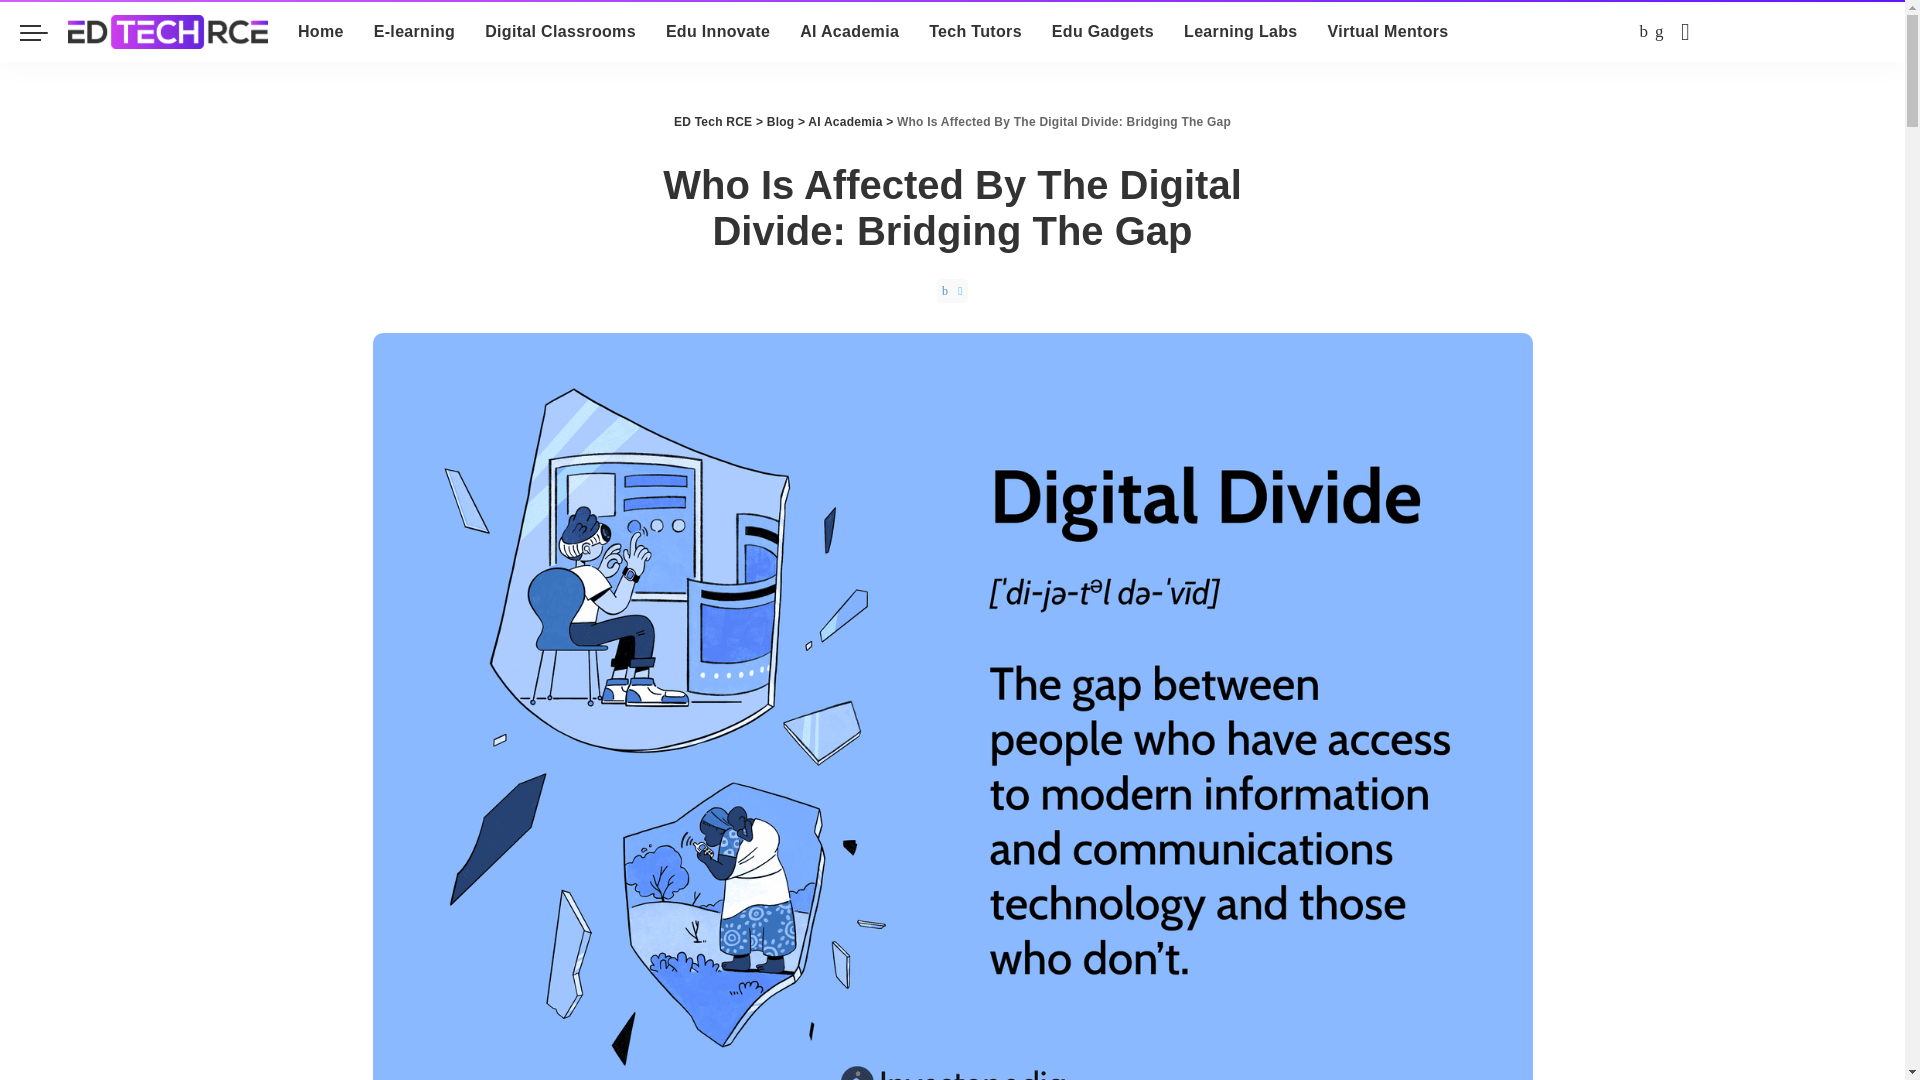  I want to click on ED Tech RCE, so click(168, 32).